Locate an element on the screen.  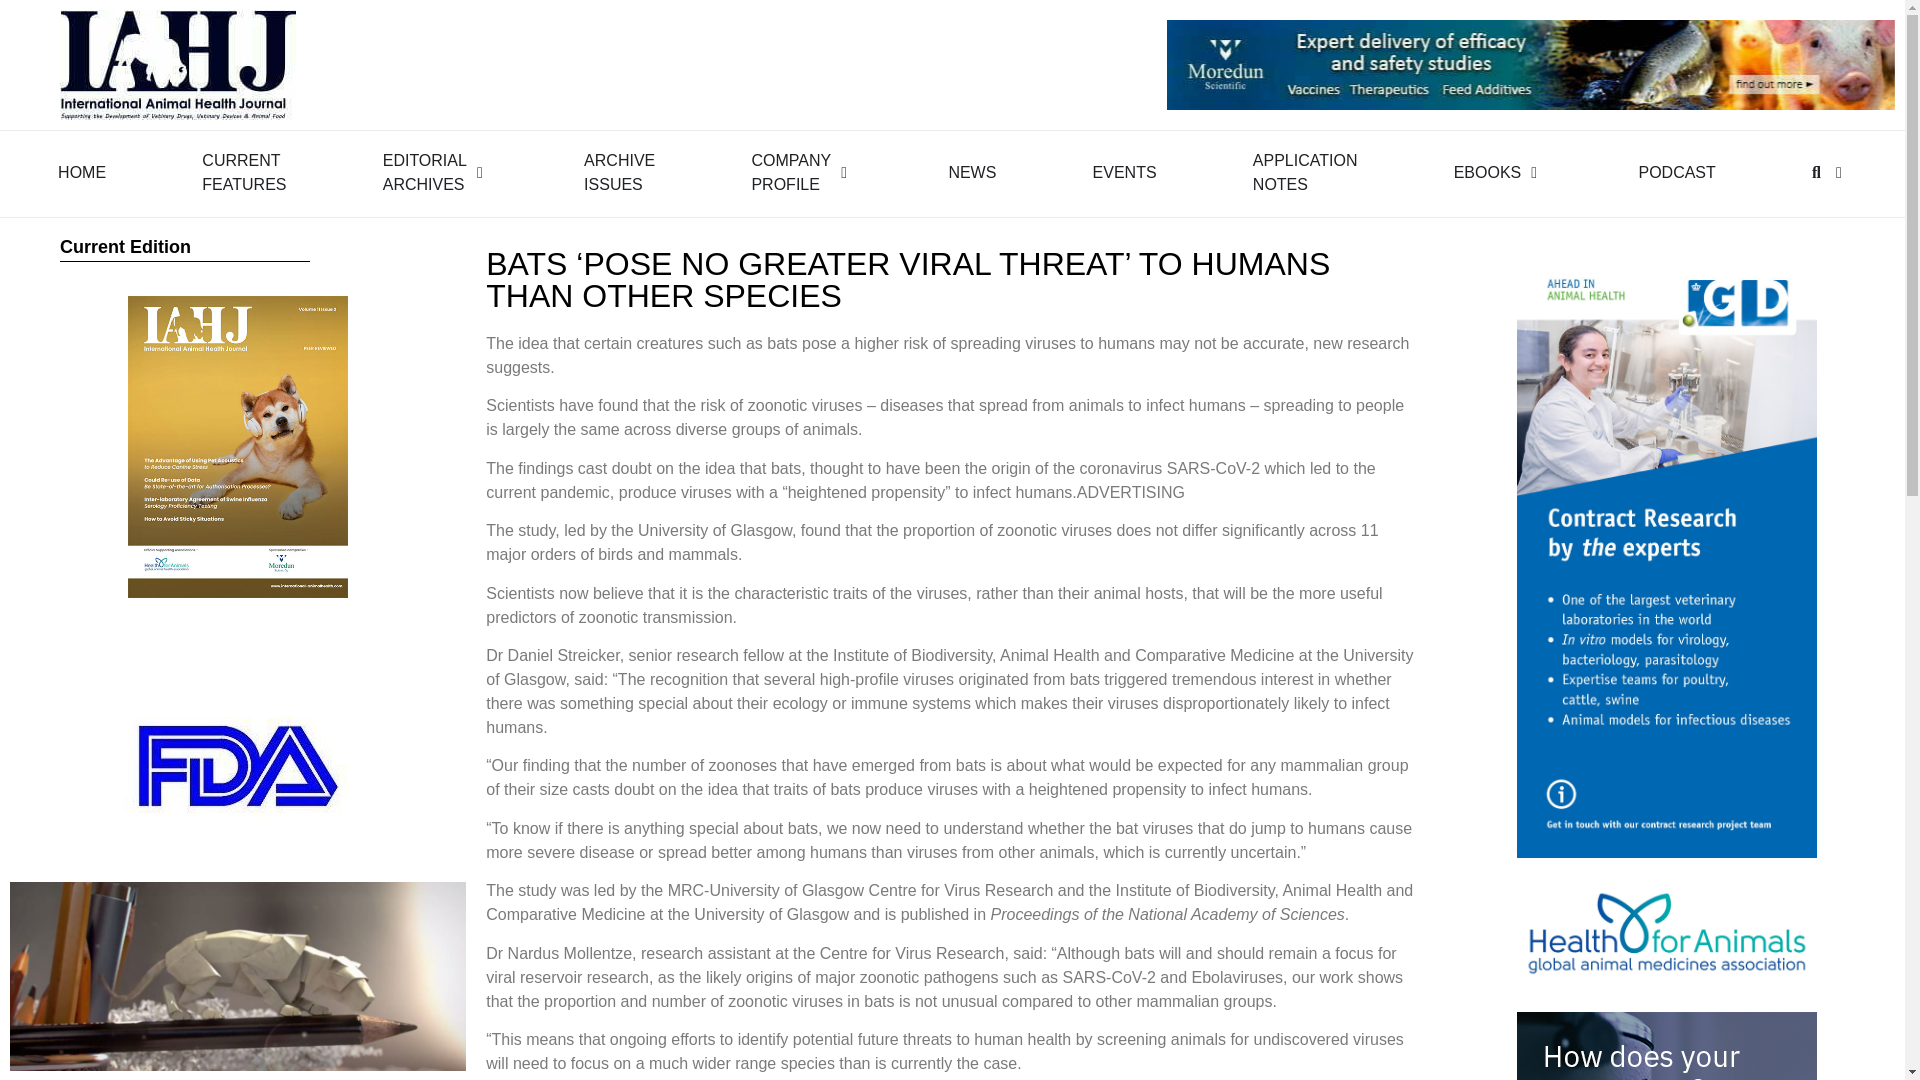
HOME is located at coordinates (424, 172).